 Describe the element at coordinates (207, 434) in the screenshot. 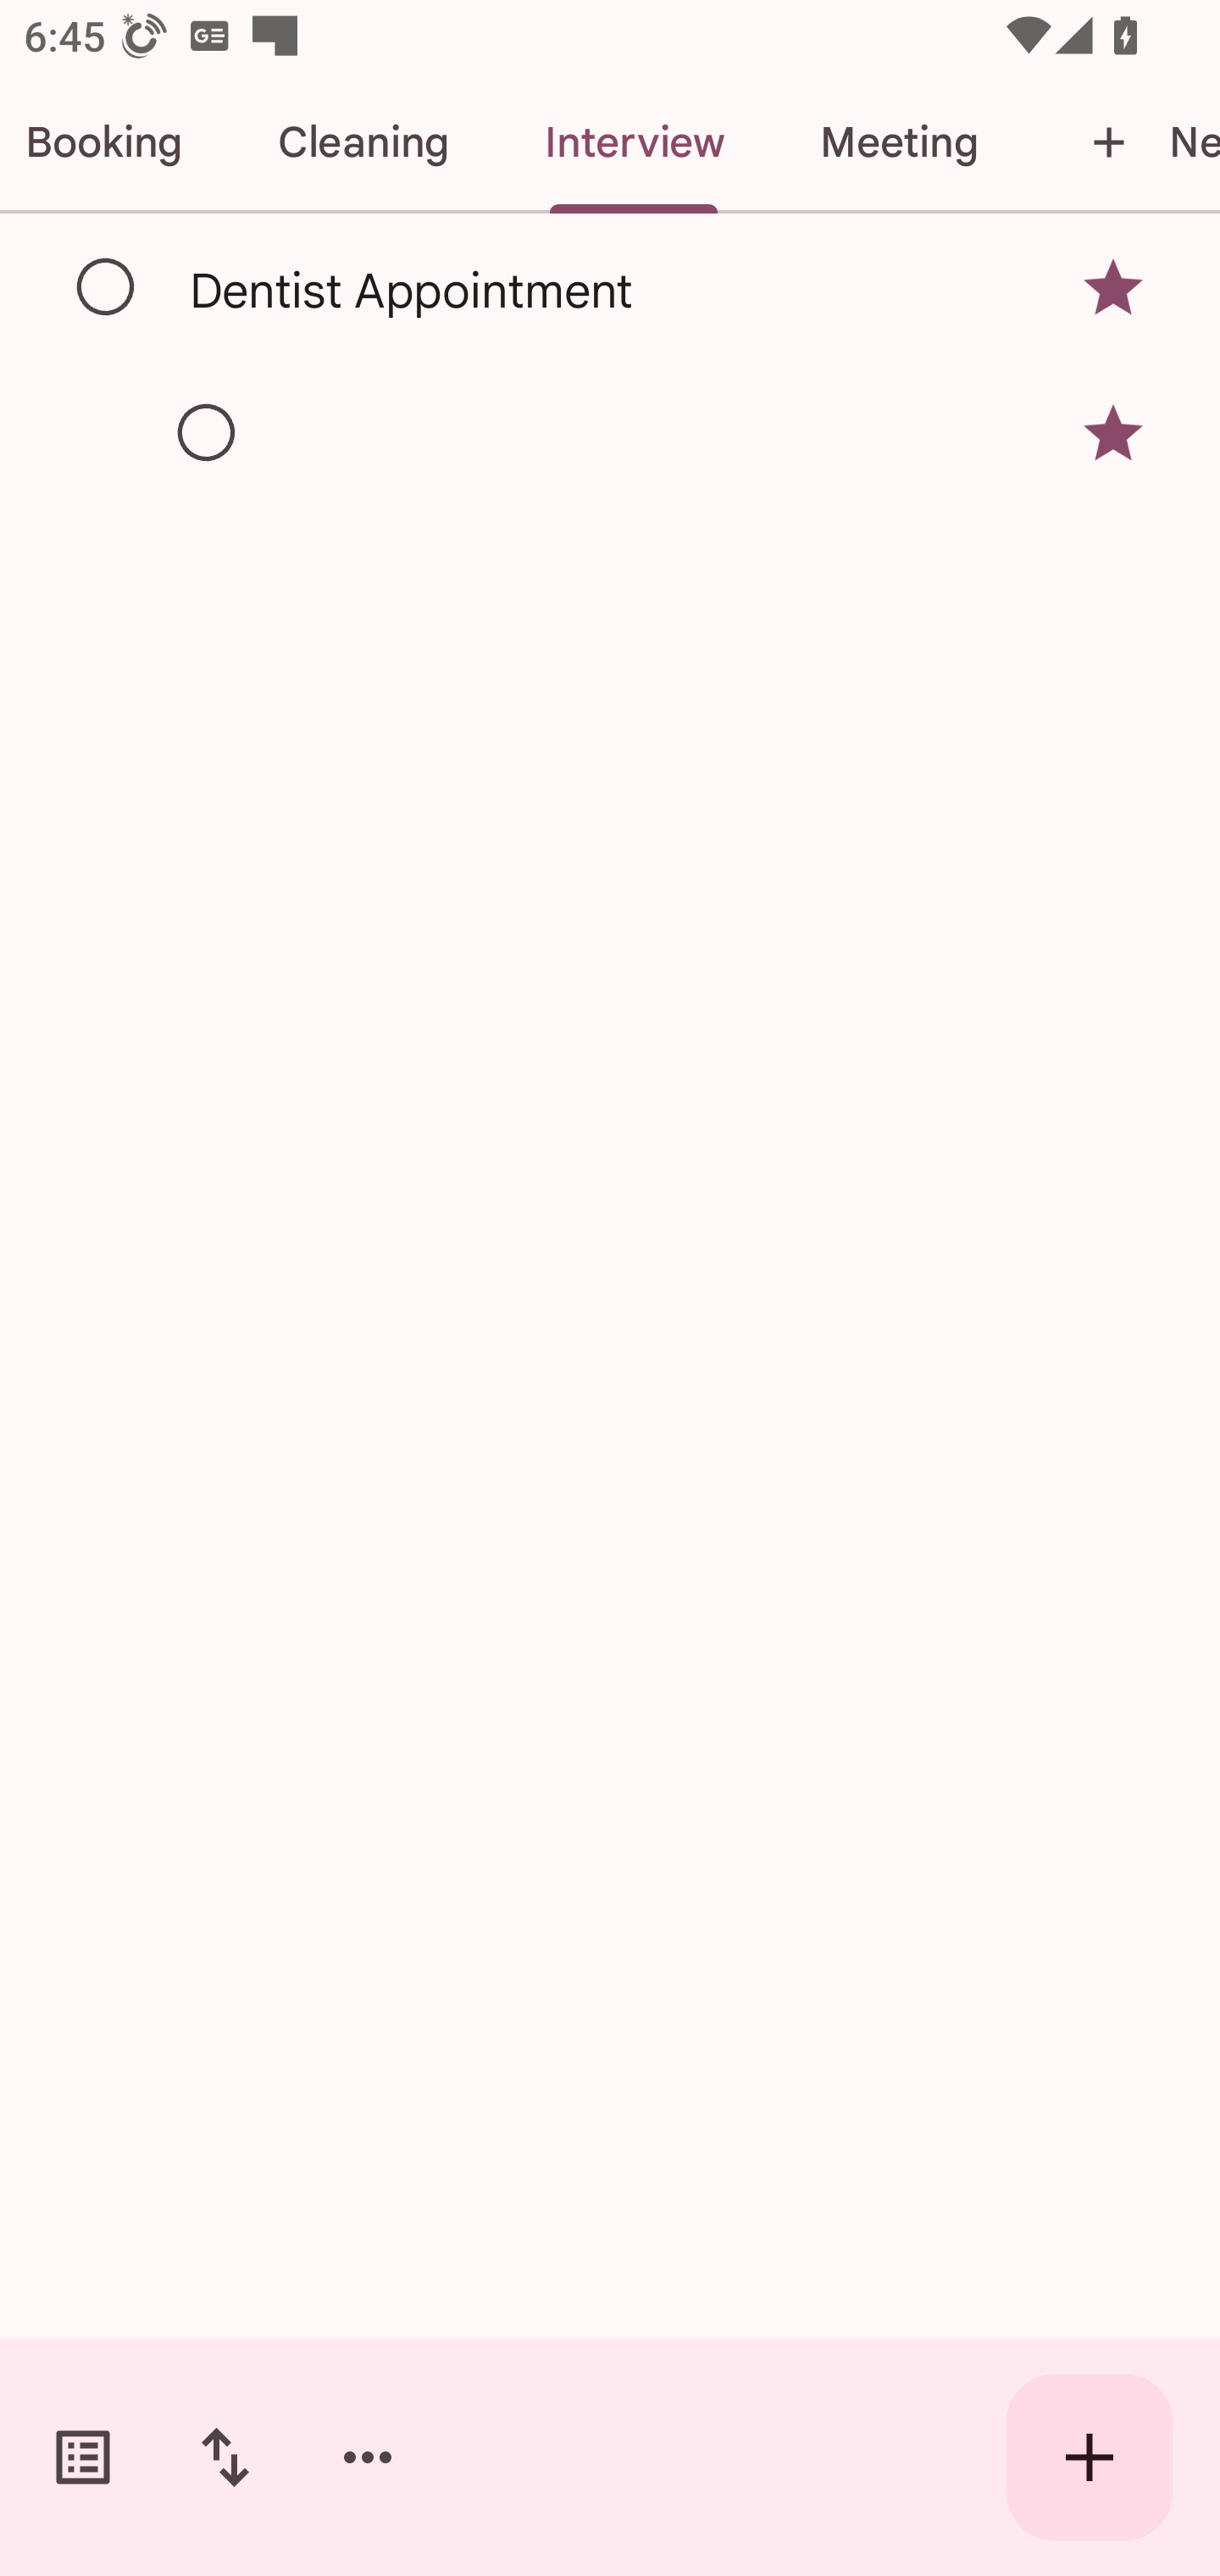

I see `Mark as complete` at that location.